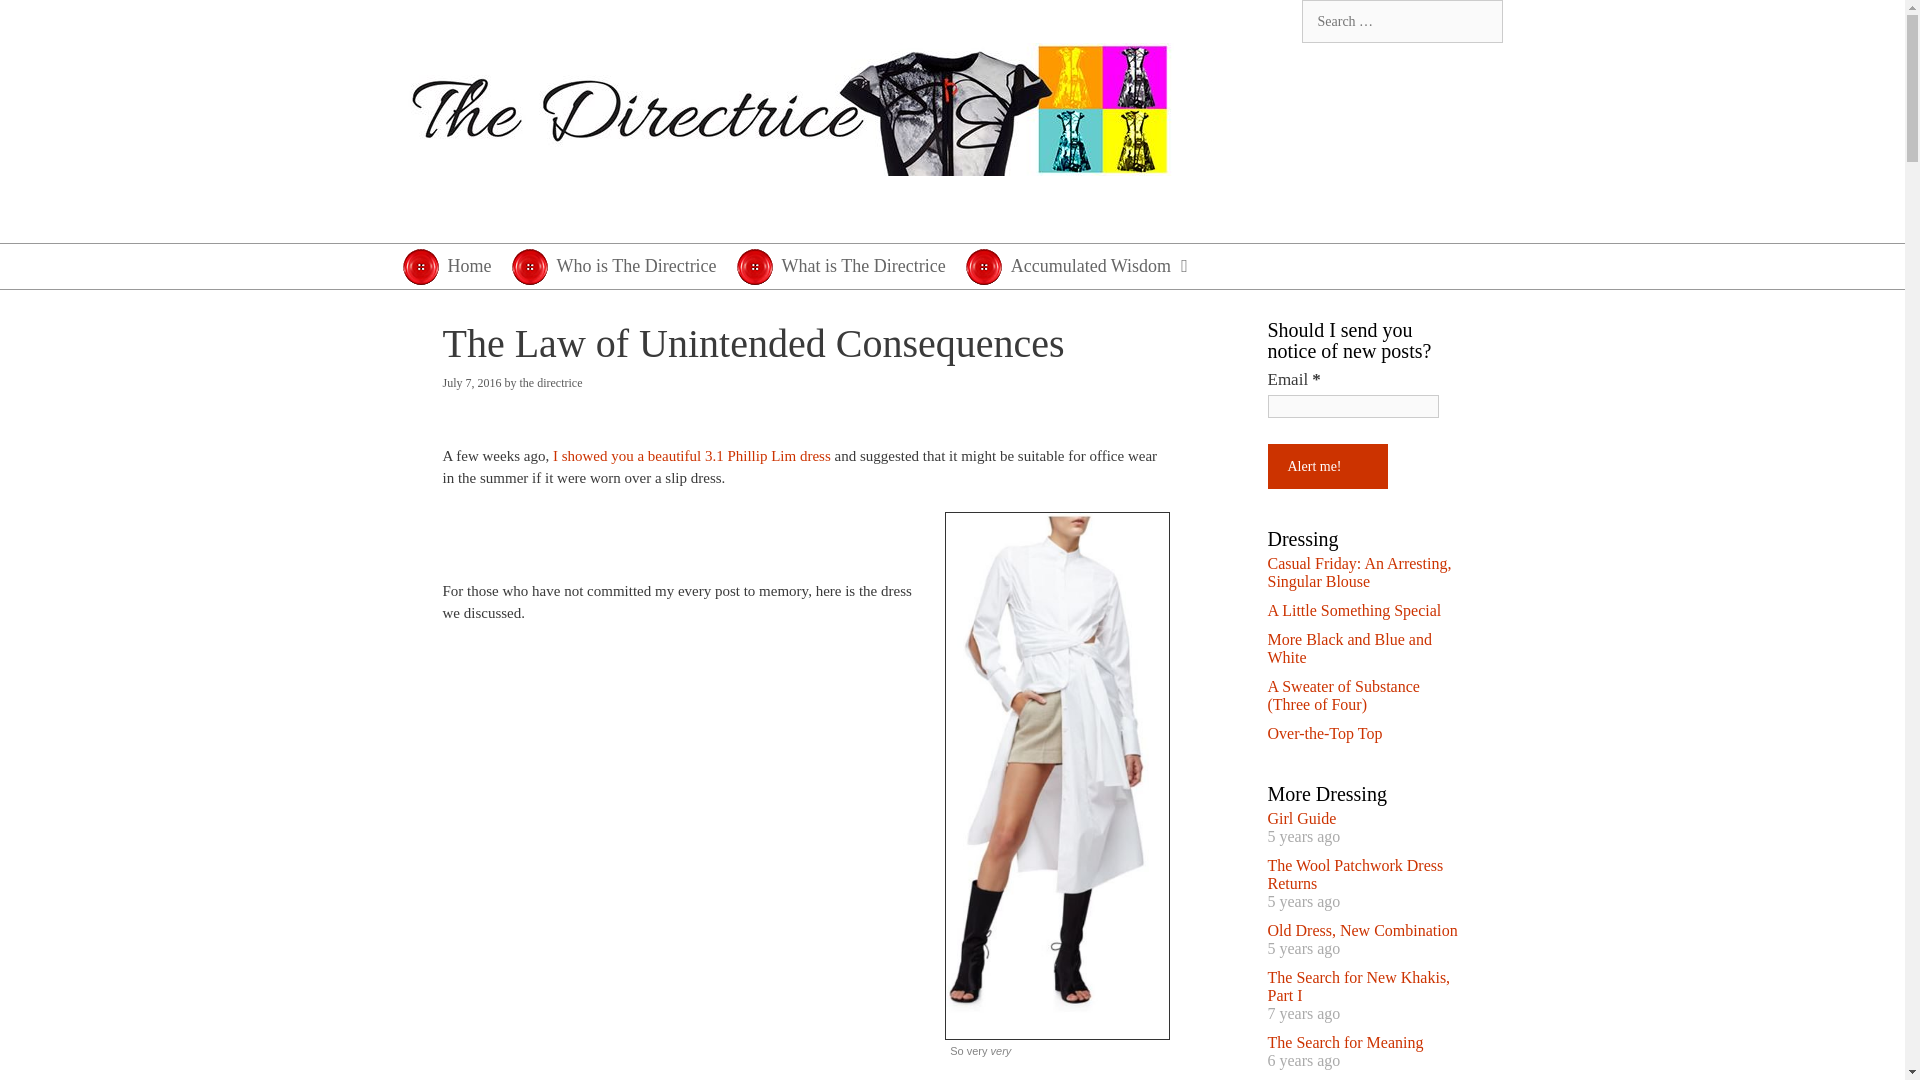 Image resolution: width=1920 pixels, height=1080 pixels. What do you see at coordinates (624, 266) in the screenshot?
I see `Who is The Directrice` at bounding box center [624, 266].